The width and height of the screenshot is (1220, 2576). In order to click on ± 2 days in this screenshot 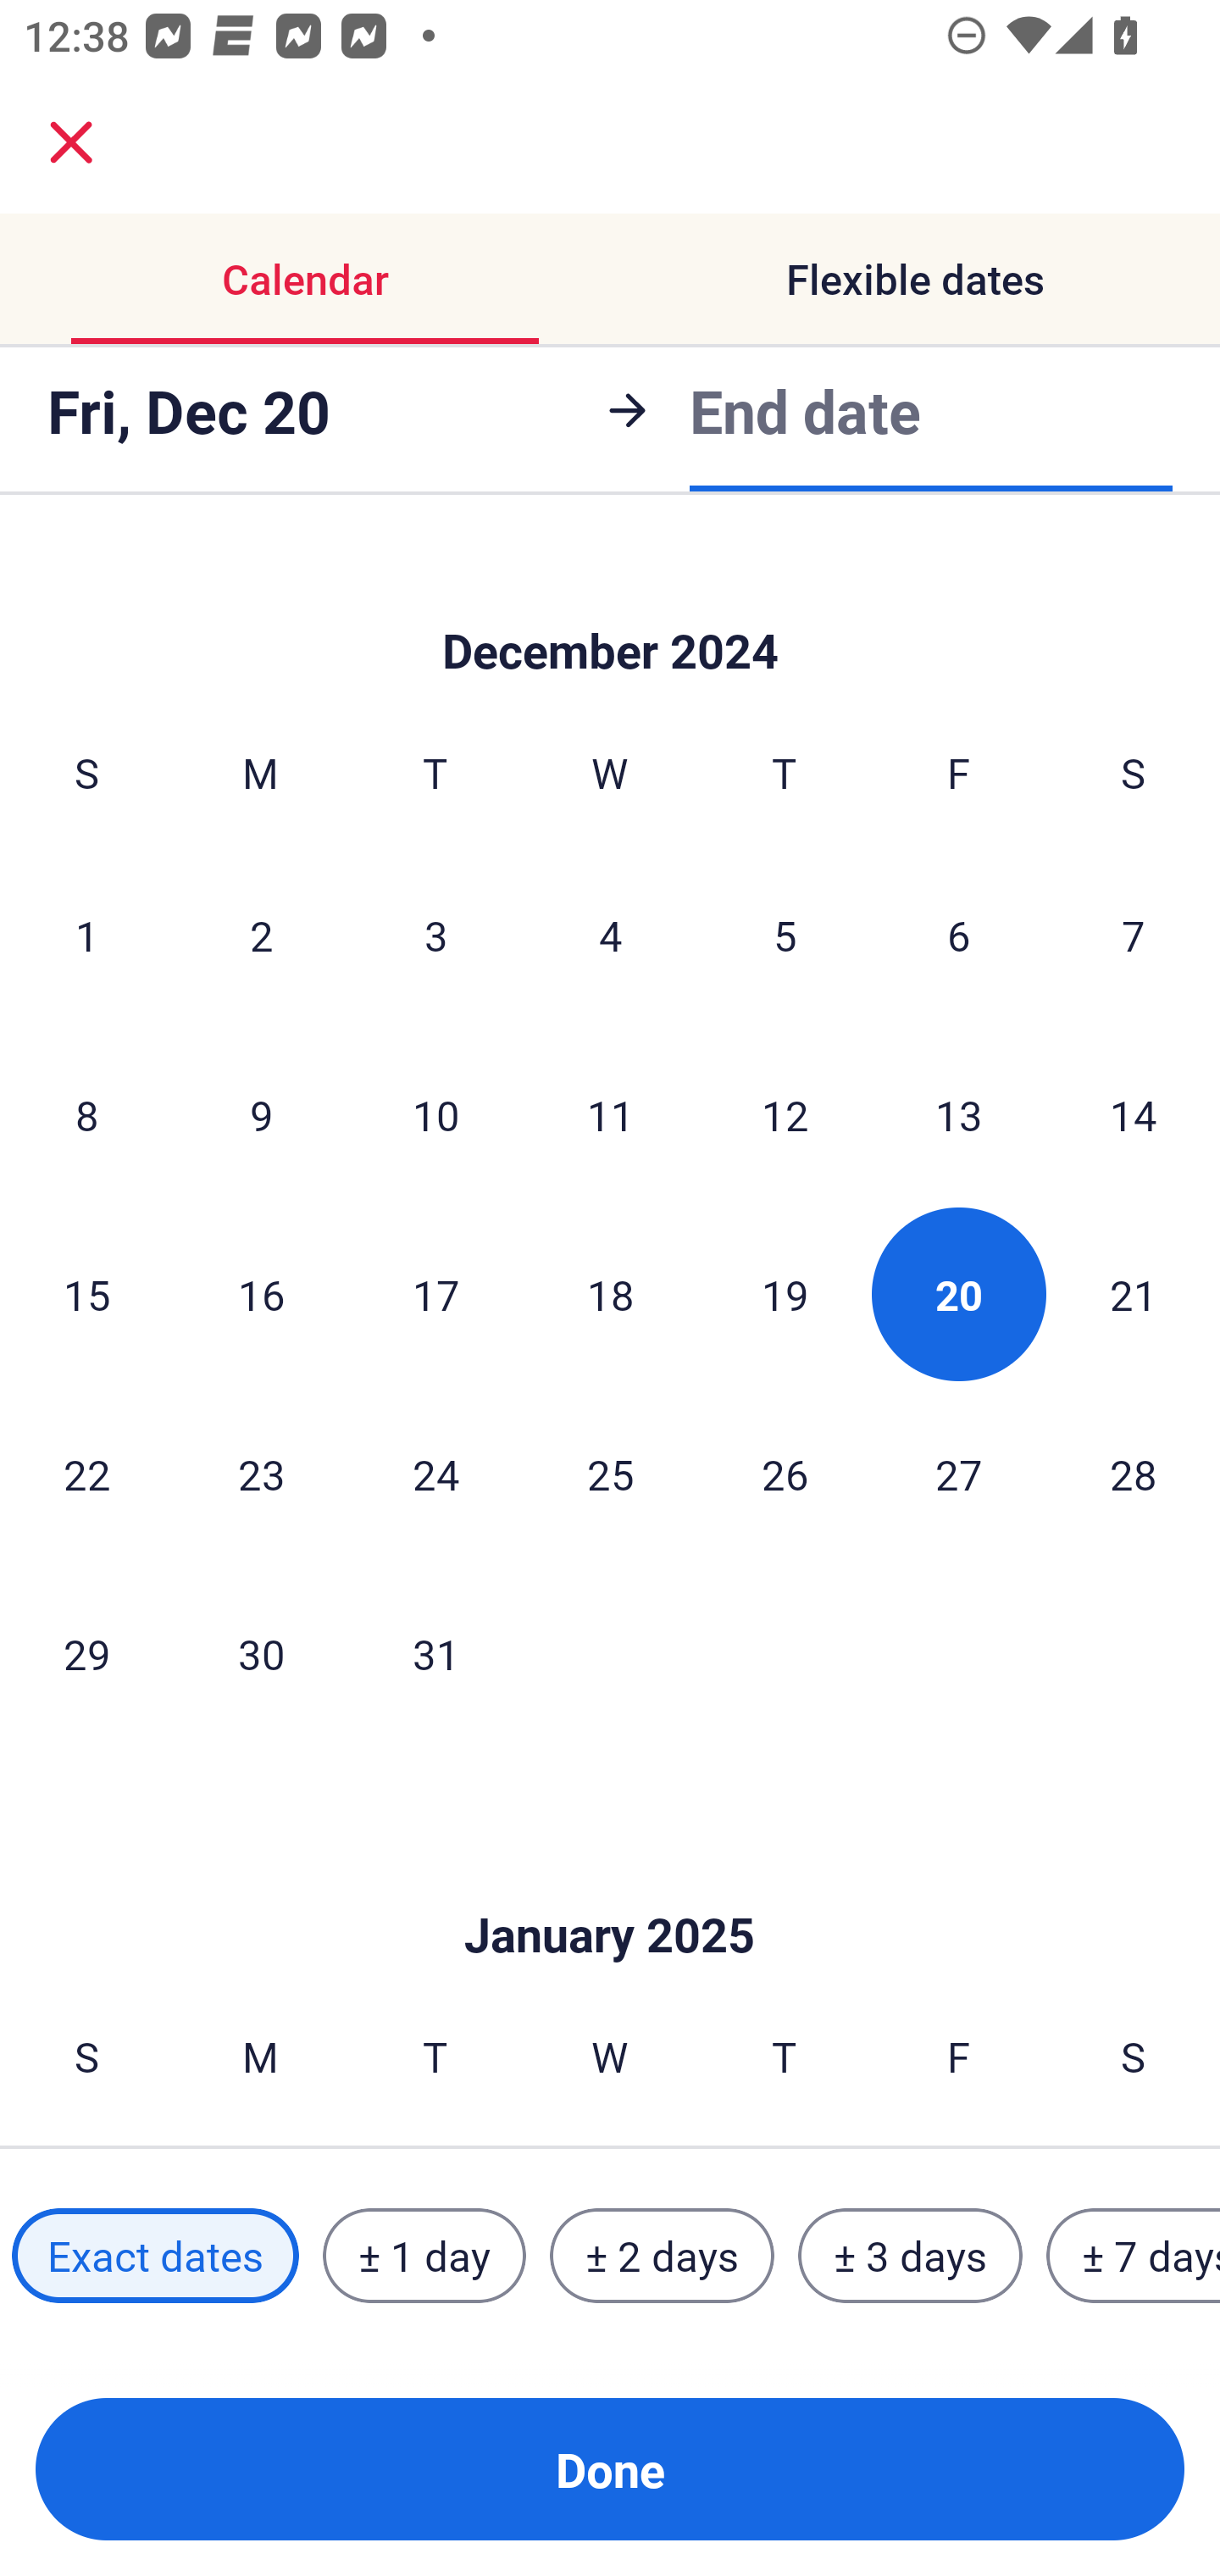, I will do `click(663, 2255)`.